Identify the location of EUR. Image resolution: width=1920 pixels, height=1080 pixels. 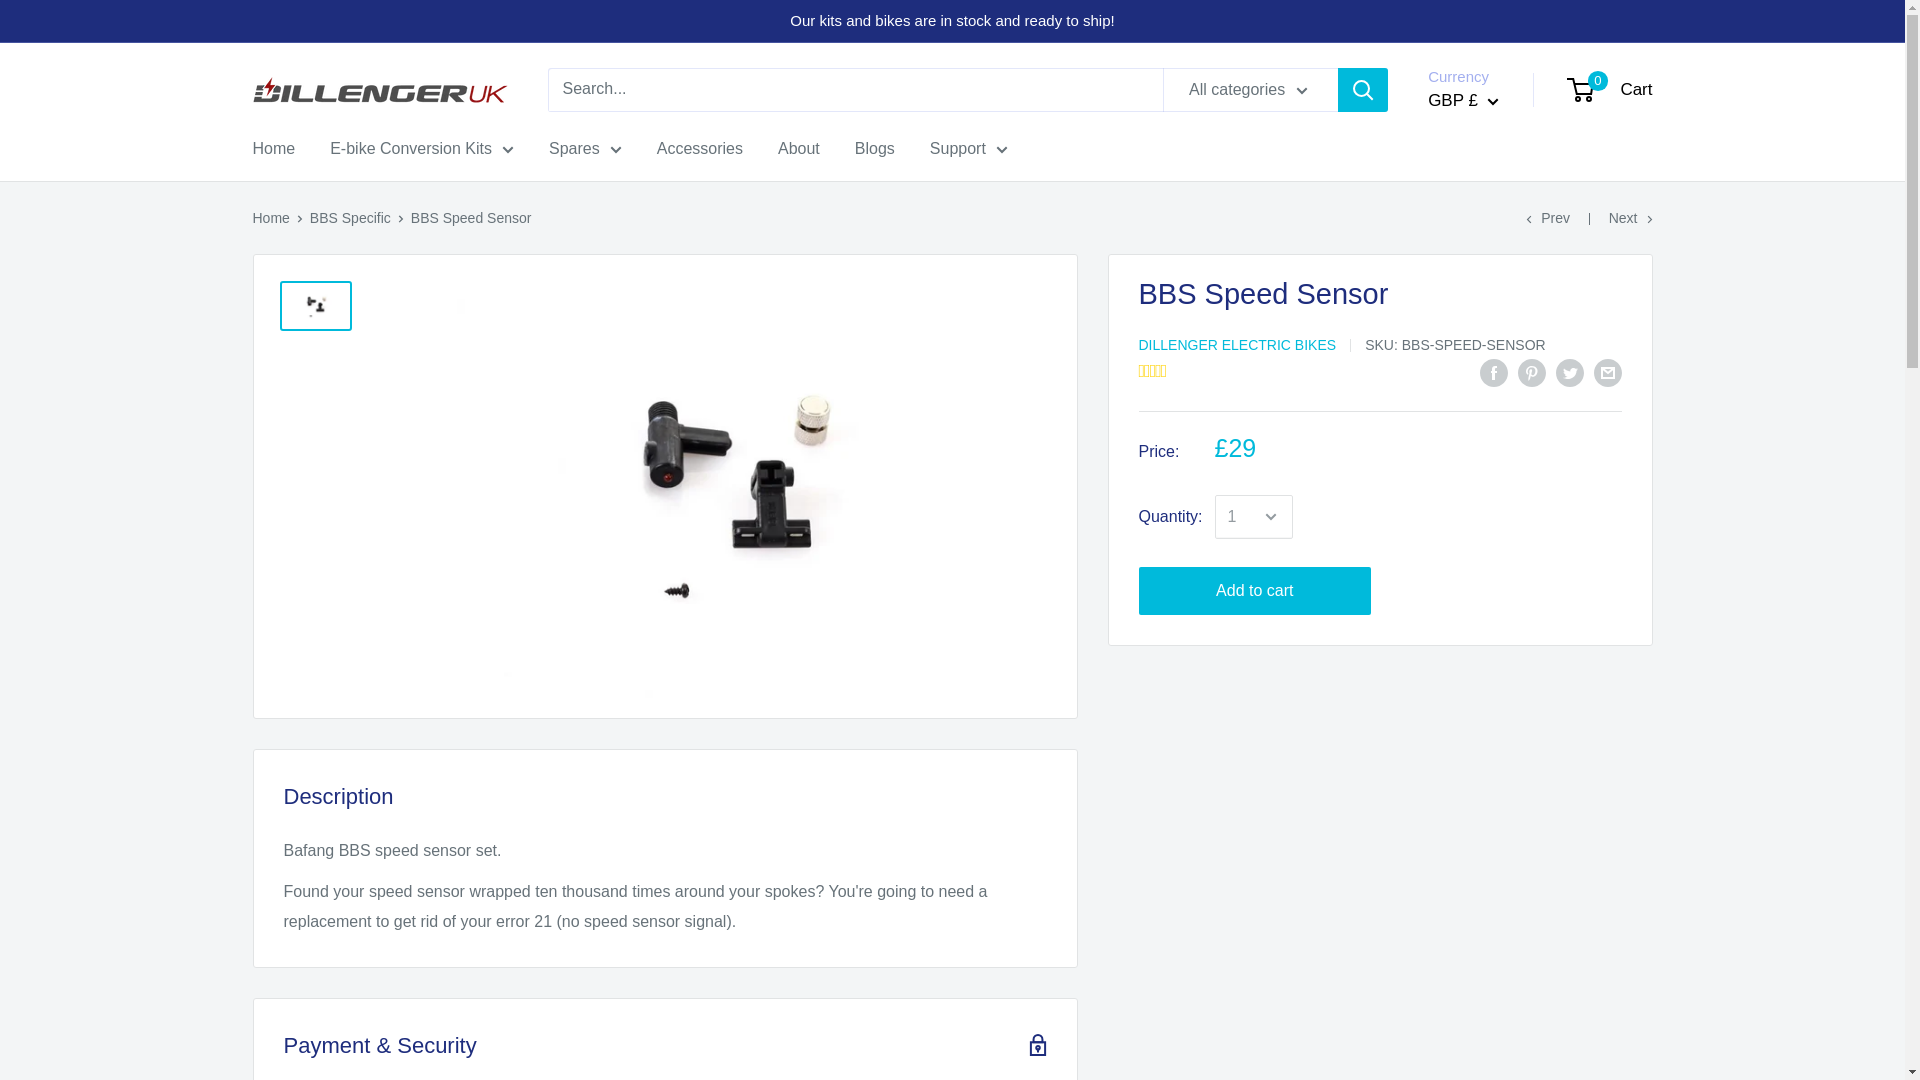
(1479, 186).